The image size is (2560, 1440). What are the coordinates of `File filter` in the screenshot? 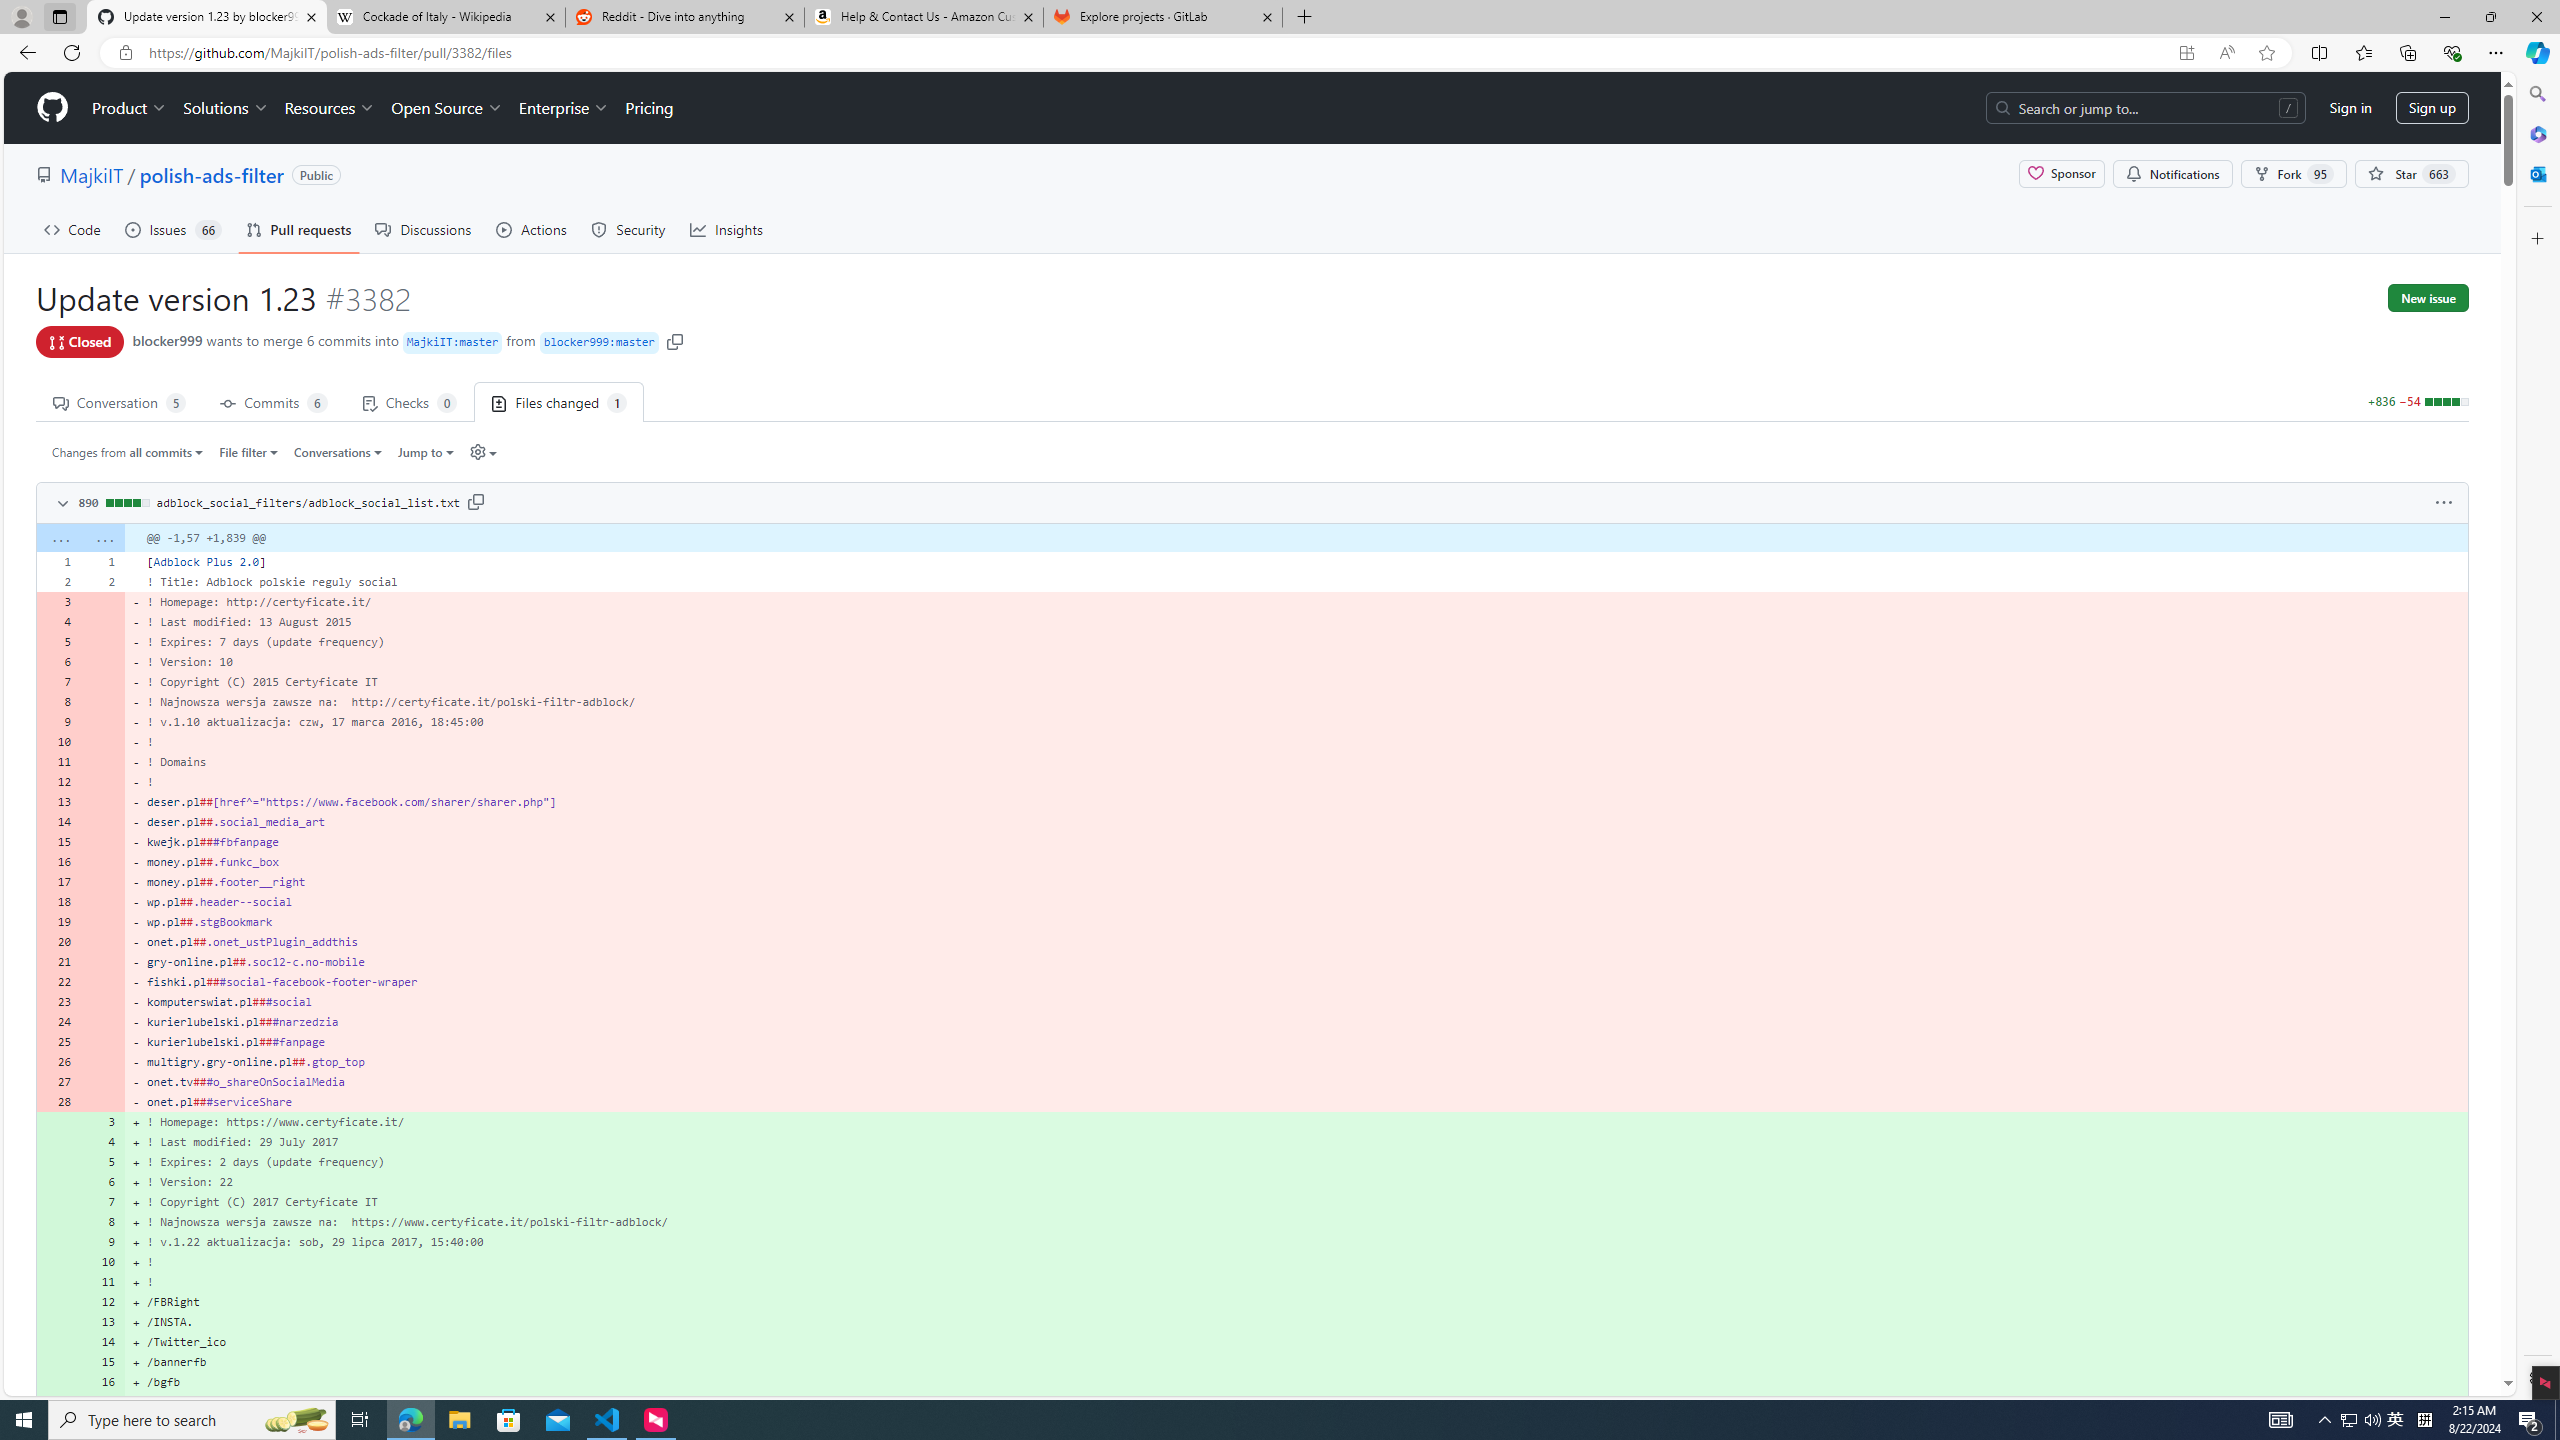 It's located at (250, 452).